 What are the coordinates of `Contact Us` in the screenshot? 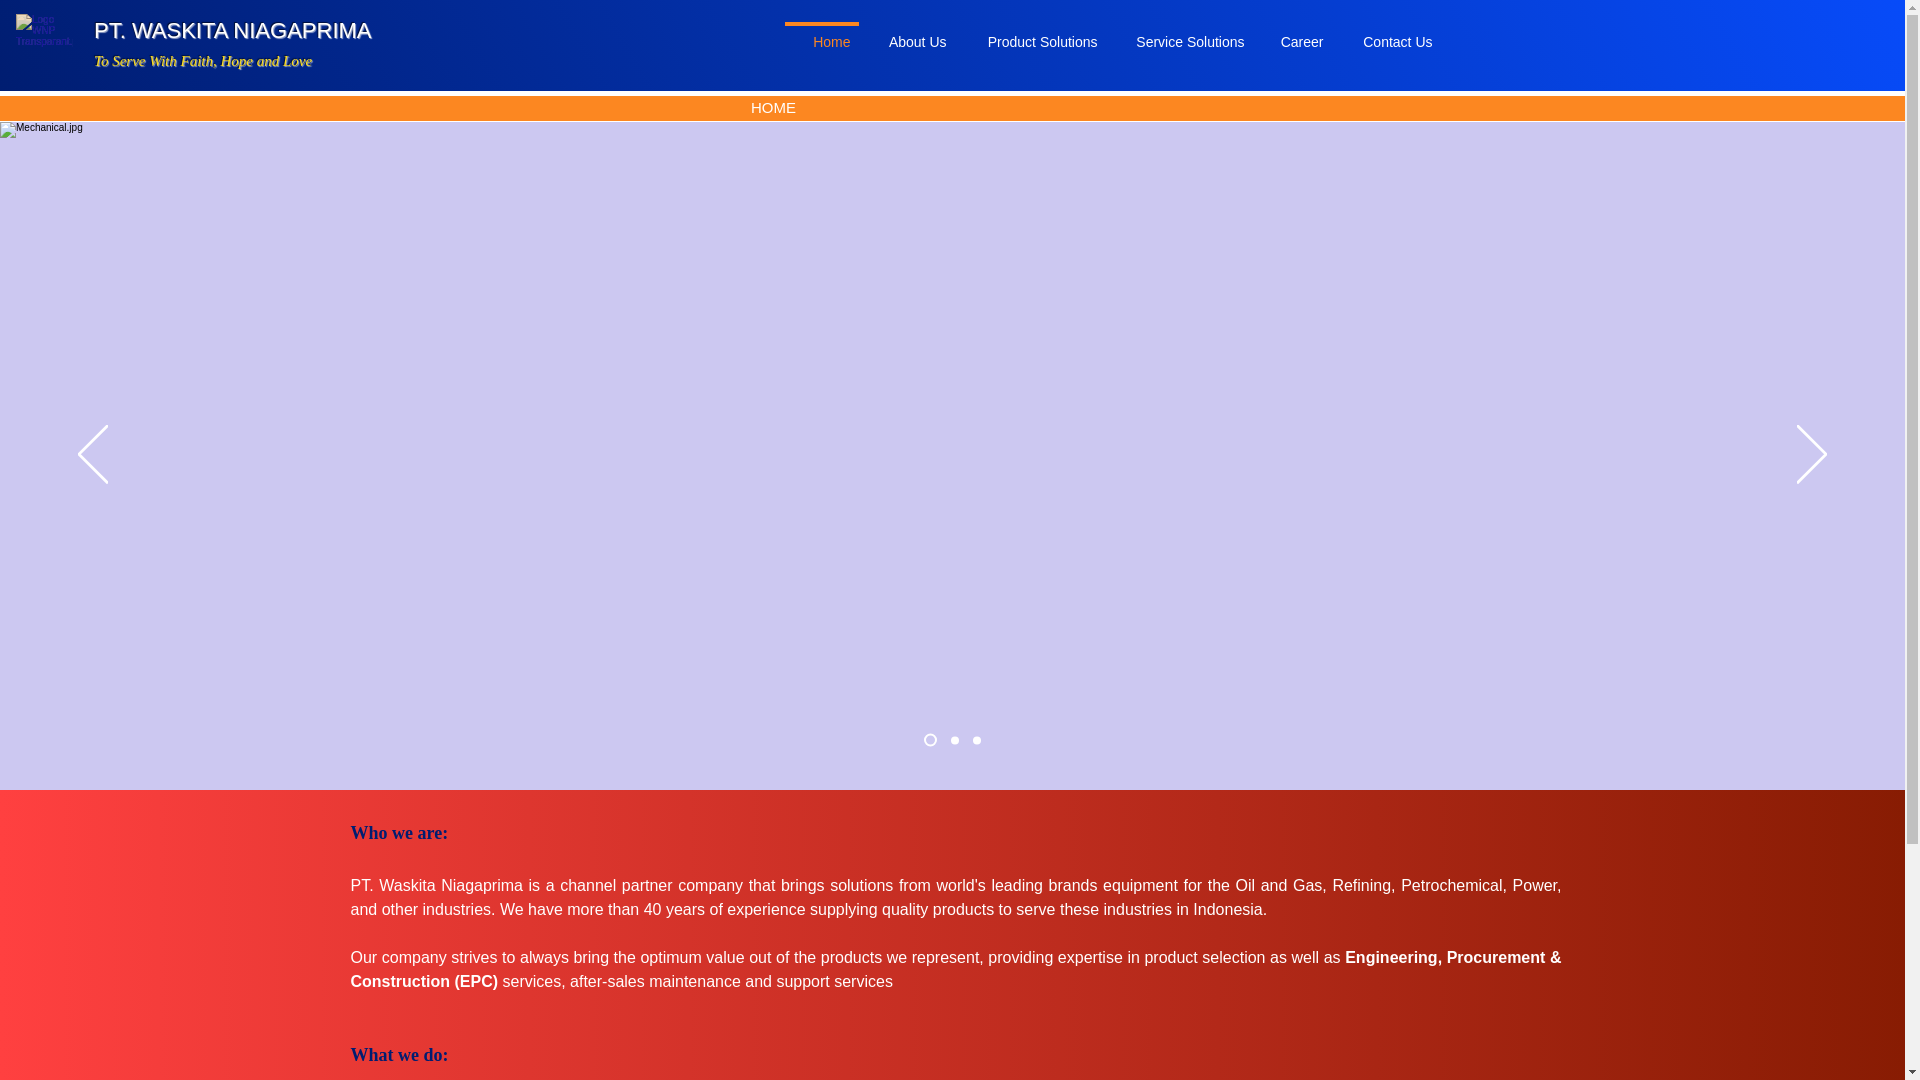 It's located at (1386, 33).